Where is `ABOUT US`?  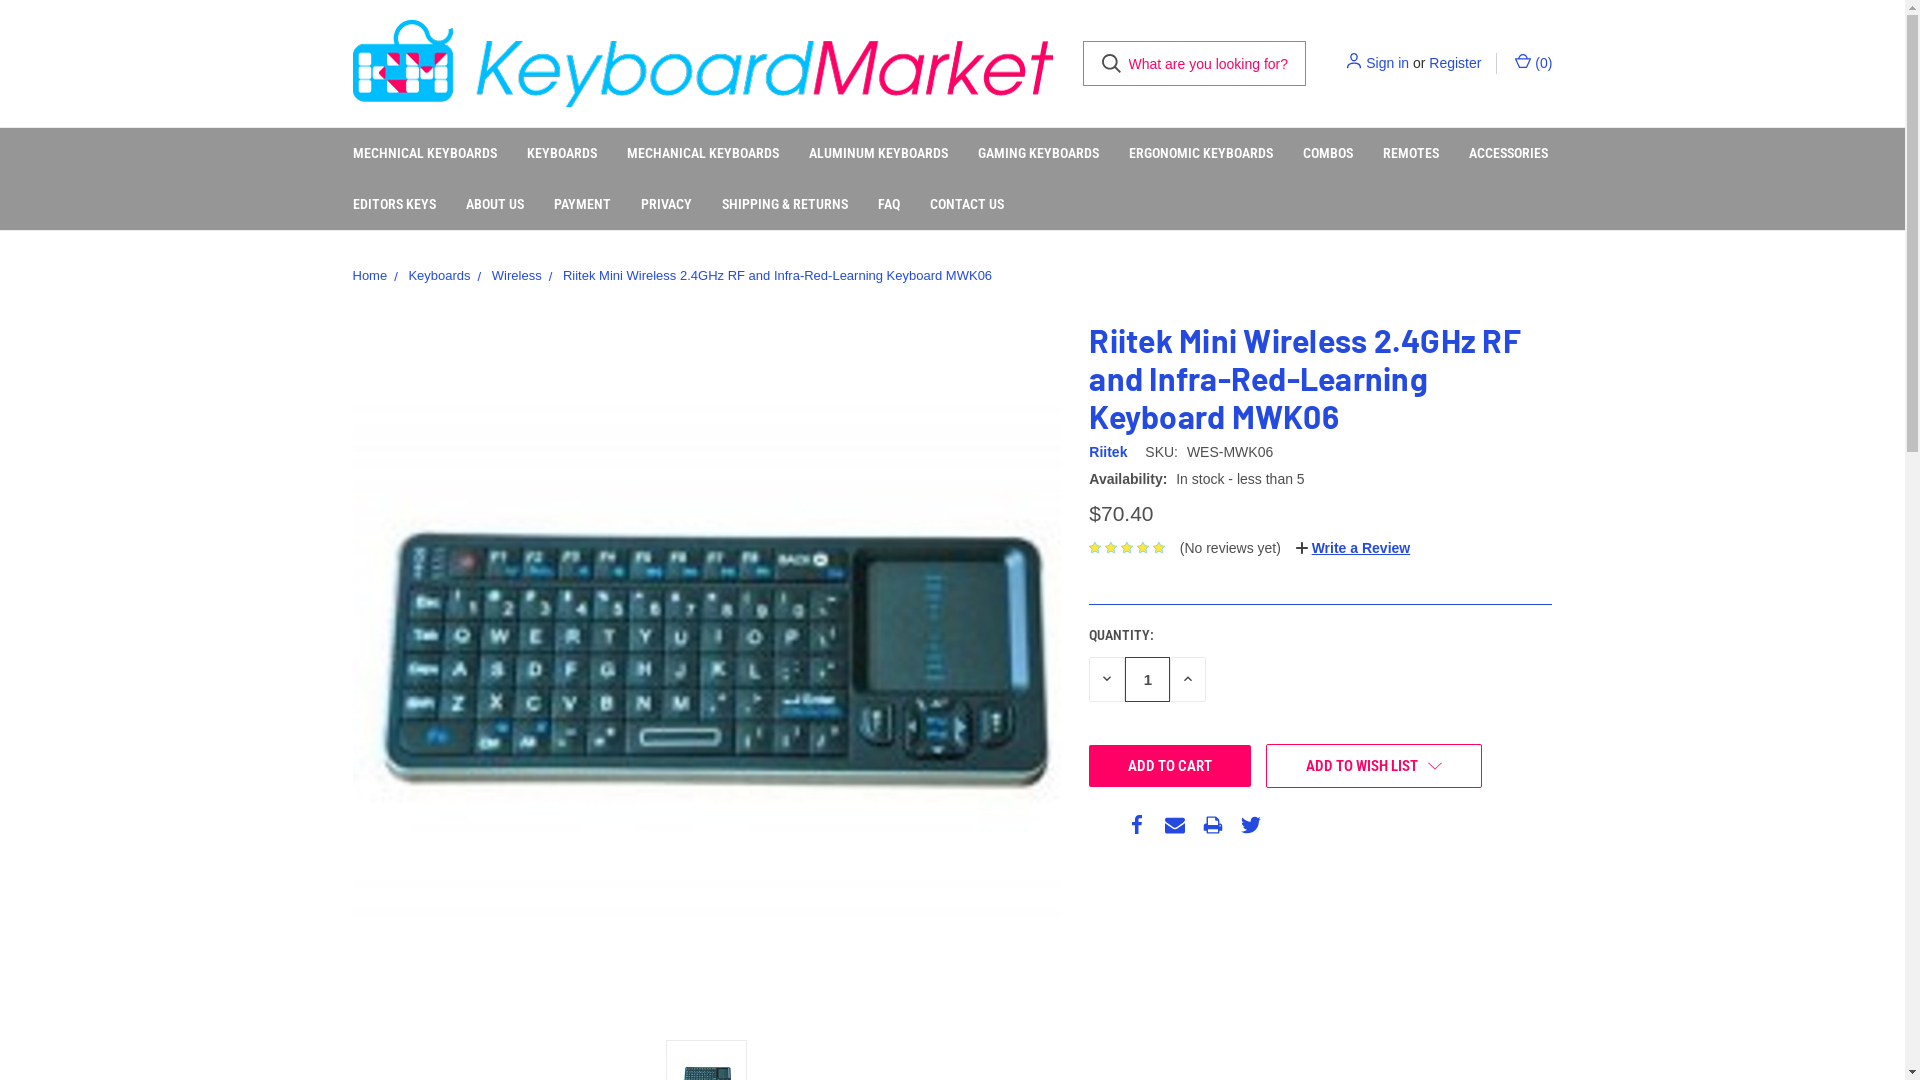 ABOUT US is located at coordinates (494, 204).